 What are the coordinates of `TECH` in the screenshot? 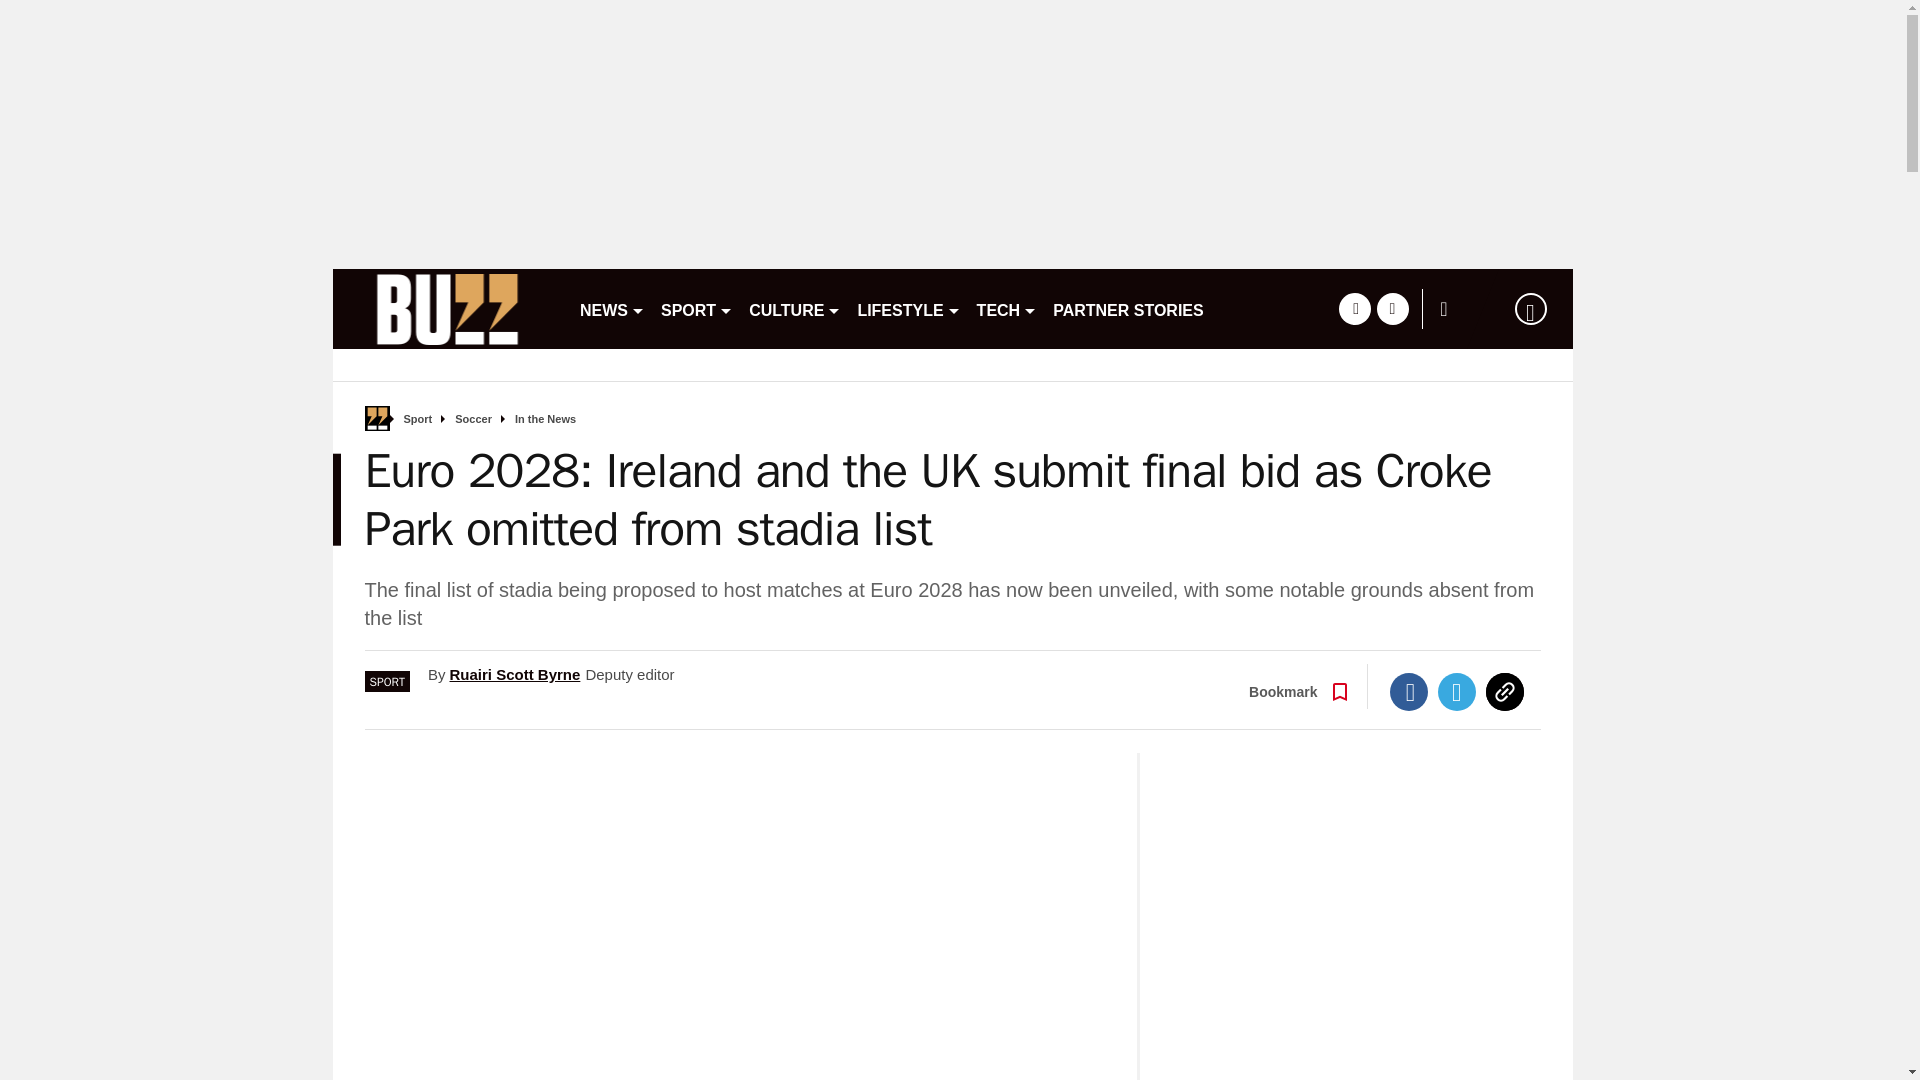 It's located at (1008, 308).